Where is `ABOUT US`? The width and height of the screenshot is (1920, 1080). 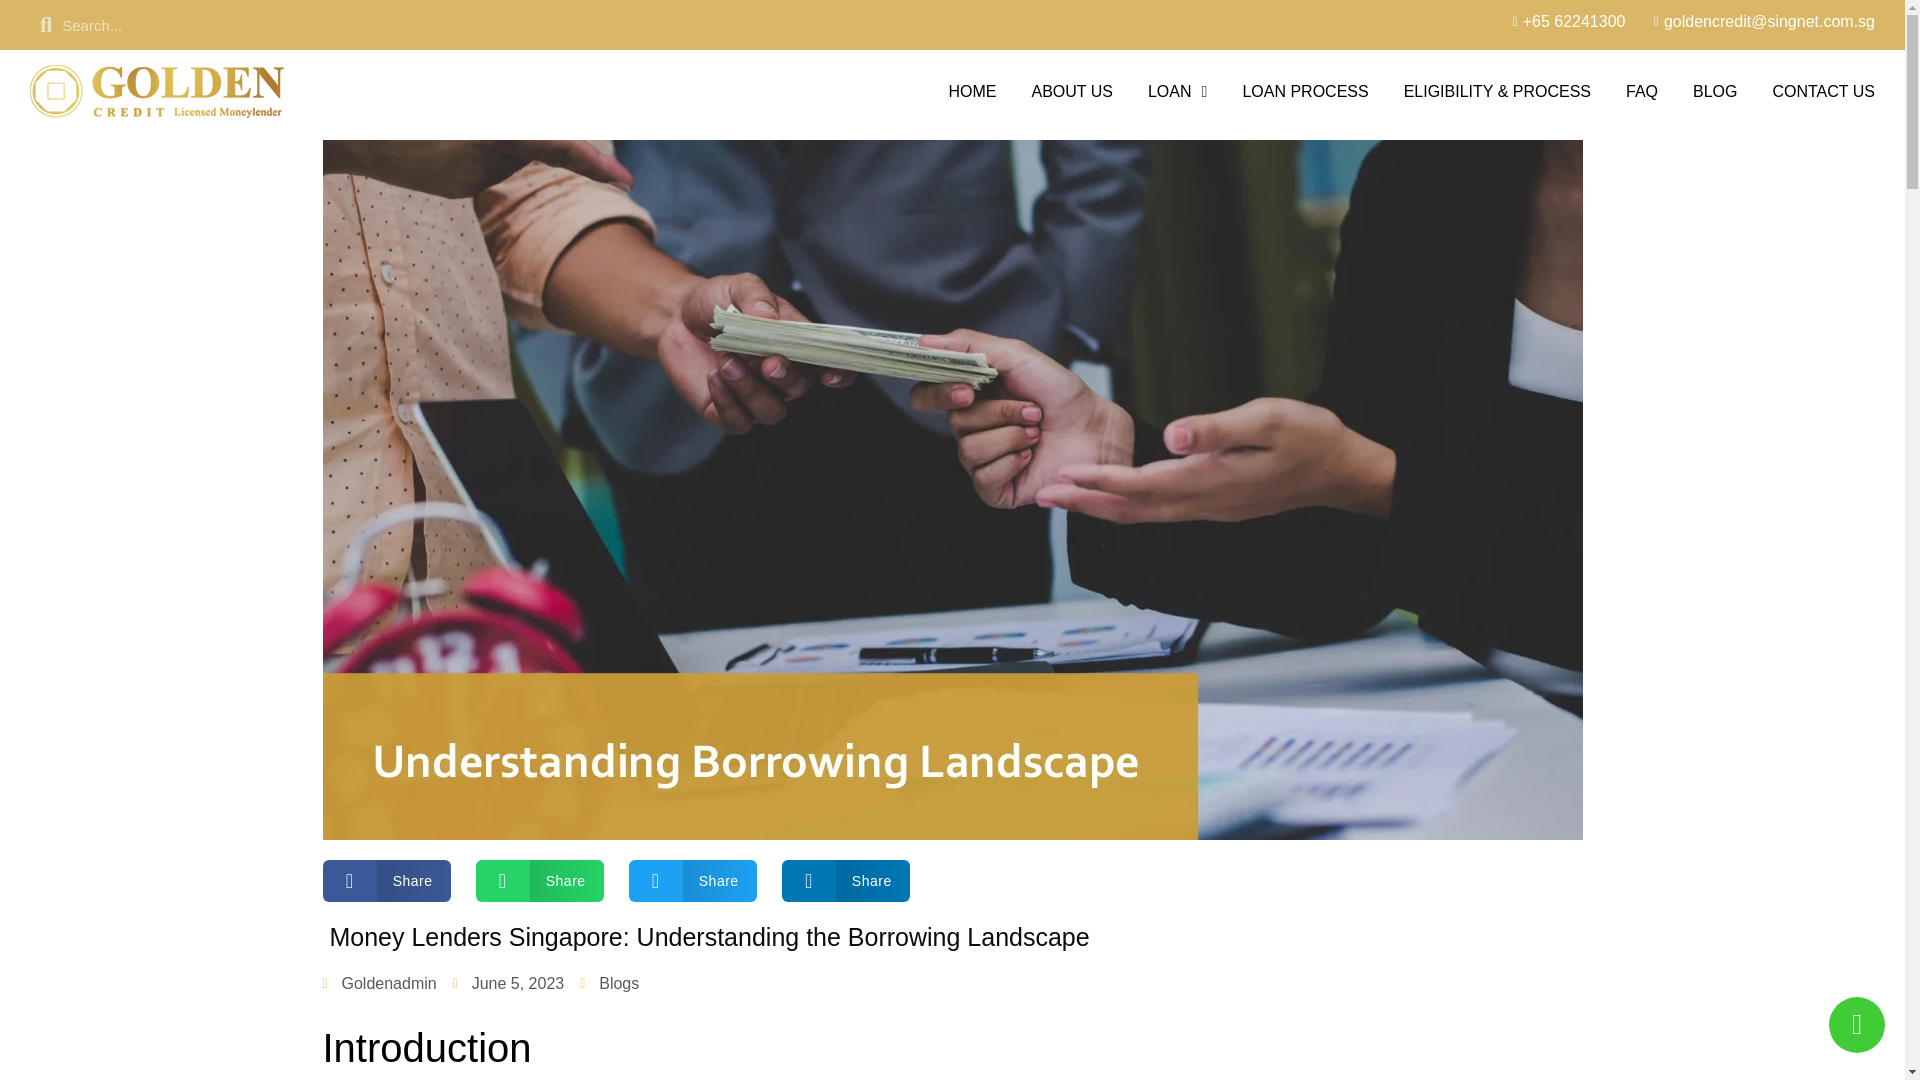
ABOUT US is located at coordinates (1072, 90).